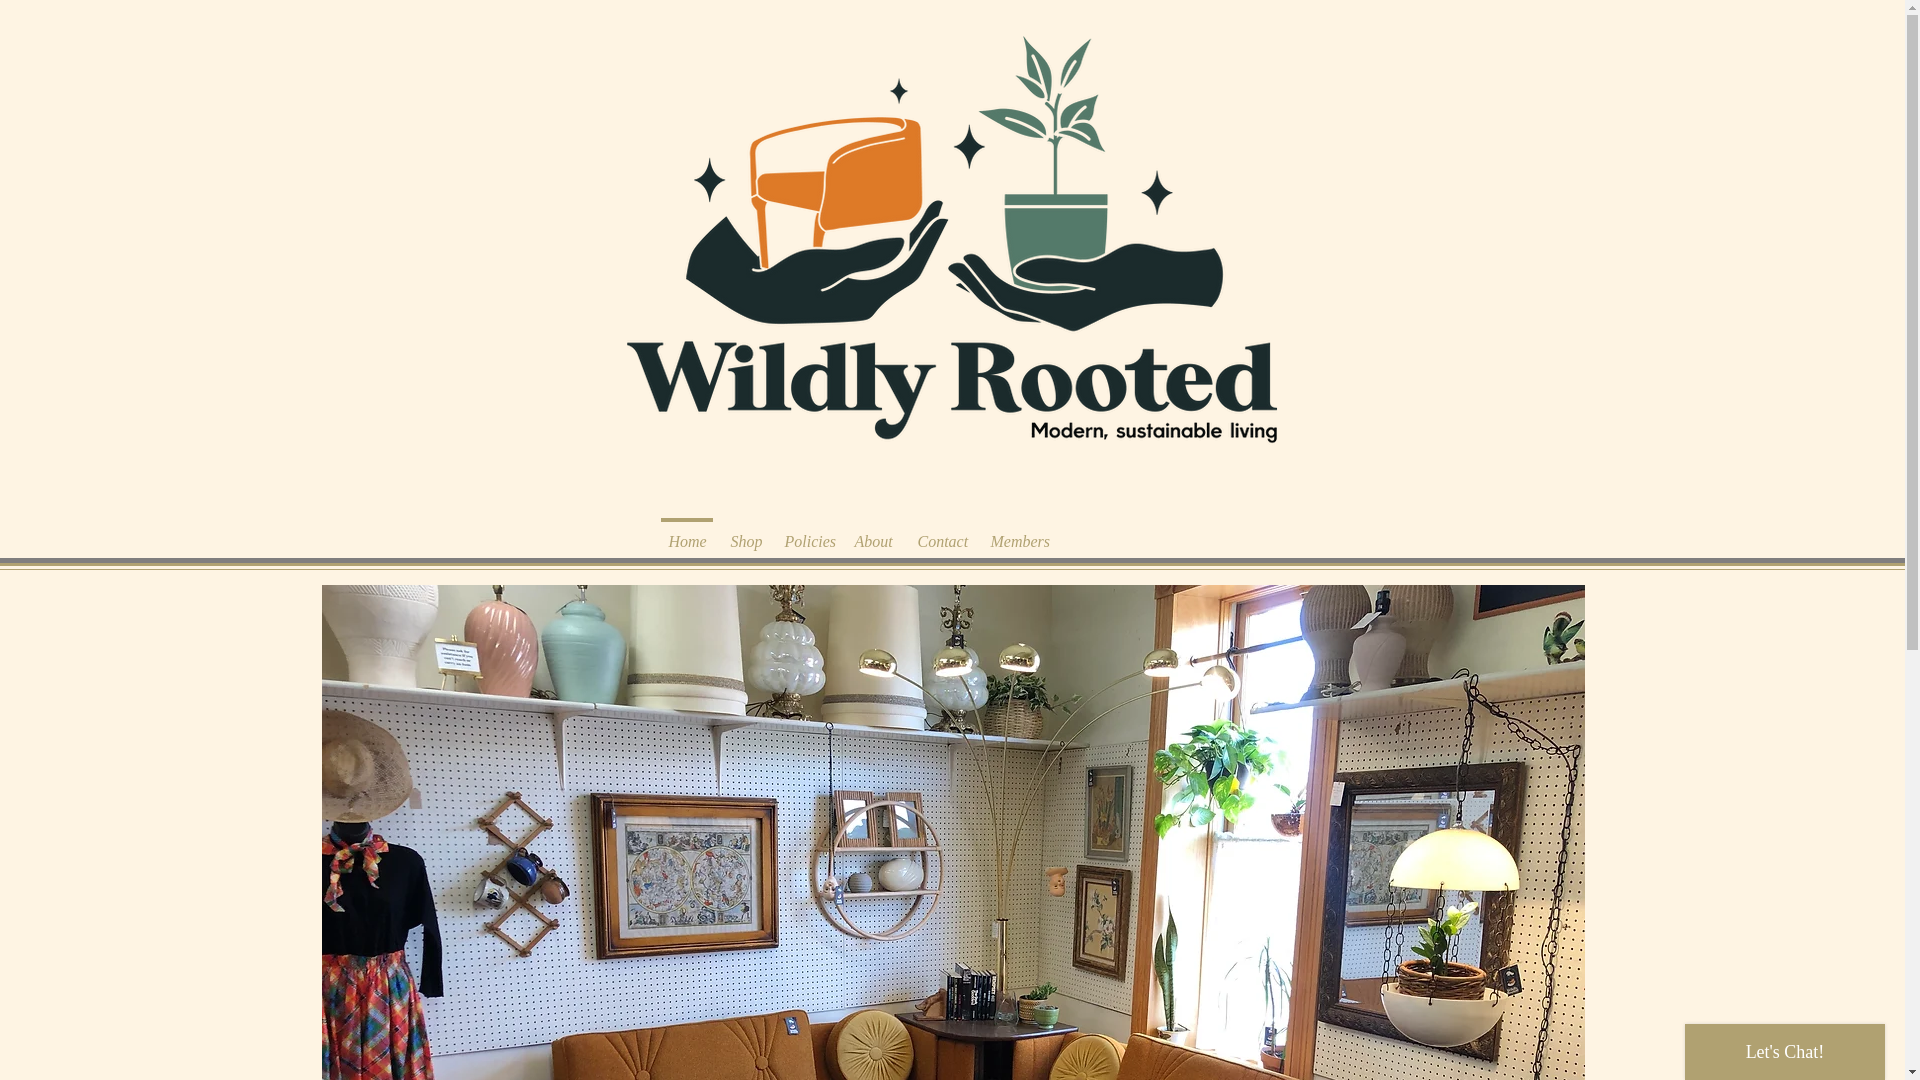  I want to click on Contact, so click(940, 532).